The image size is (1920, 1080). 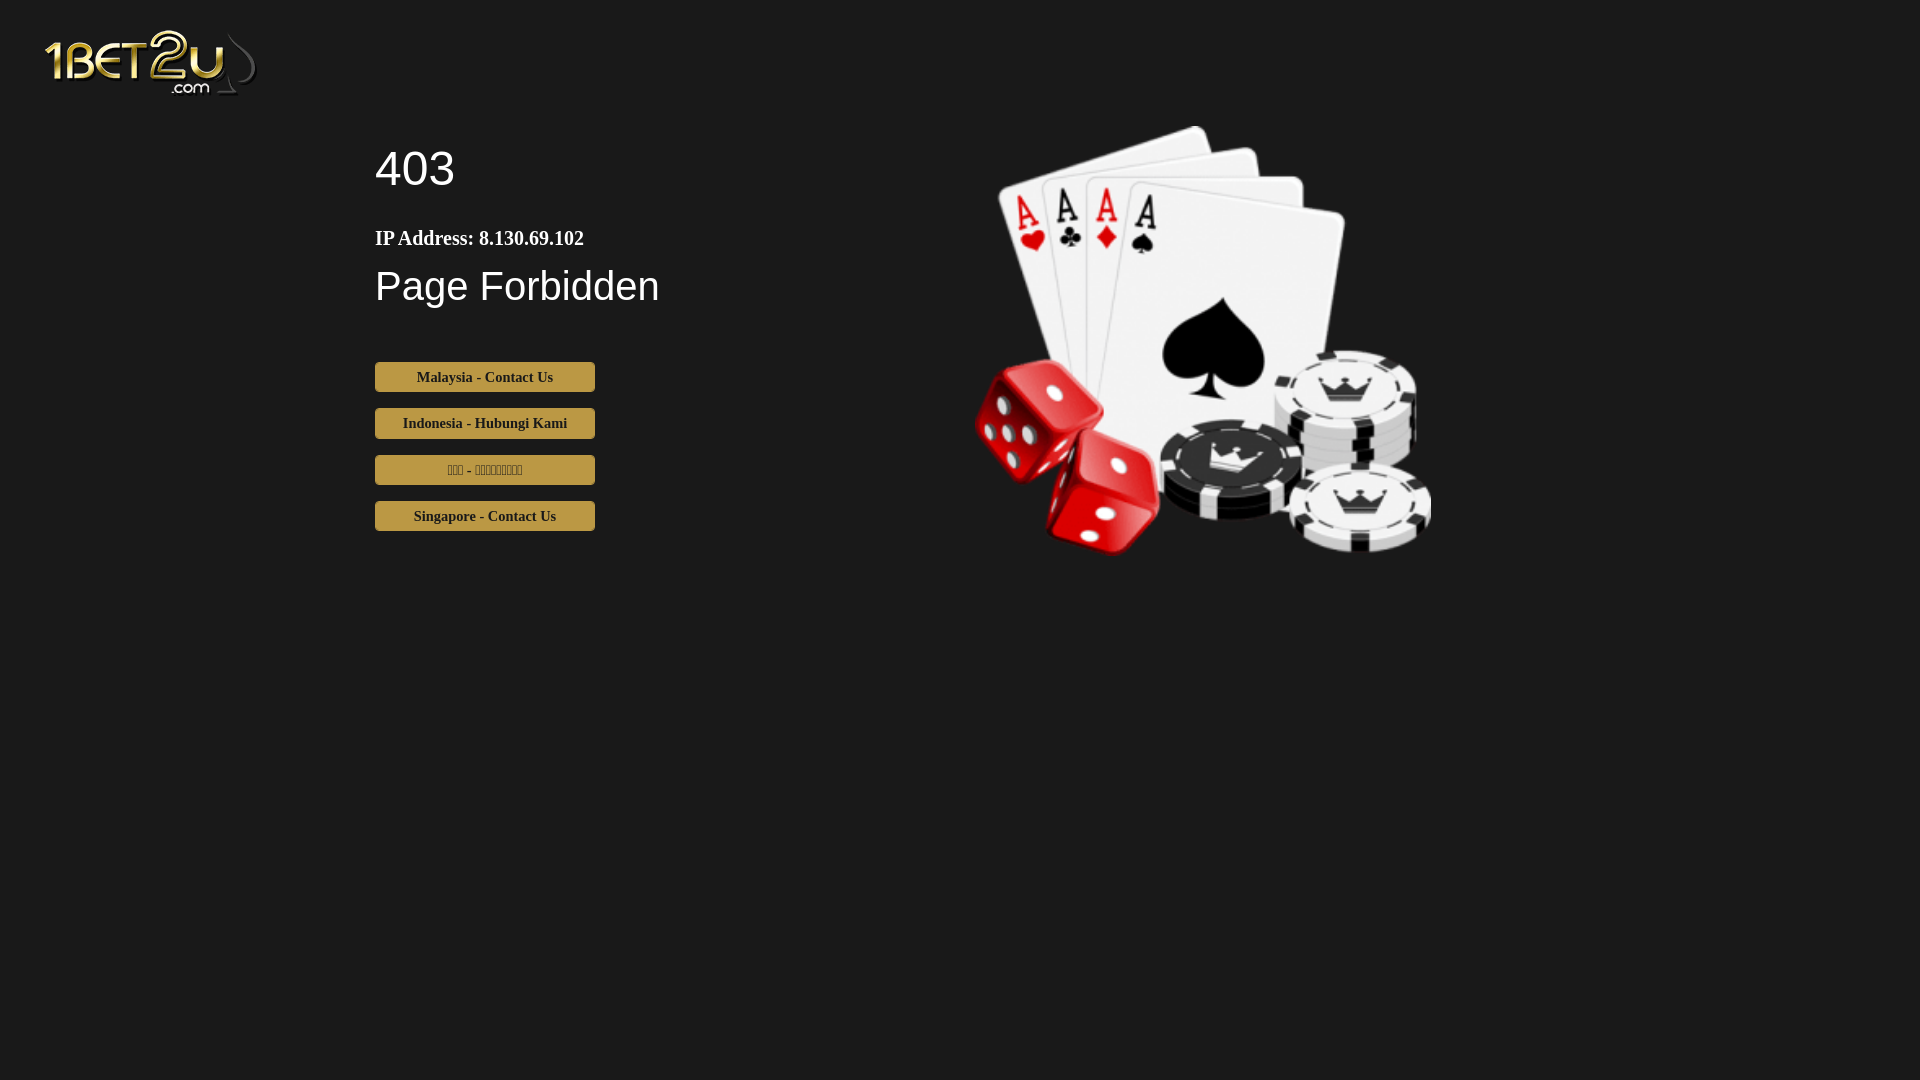 I want to click on Singapore - Contact Us, so click(x=485, y=516).